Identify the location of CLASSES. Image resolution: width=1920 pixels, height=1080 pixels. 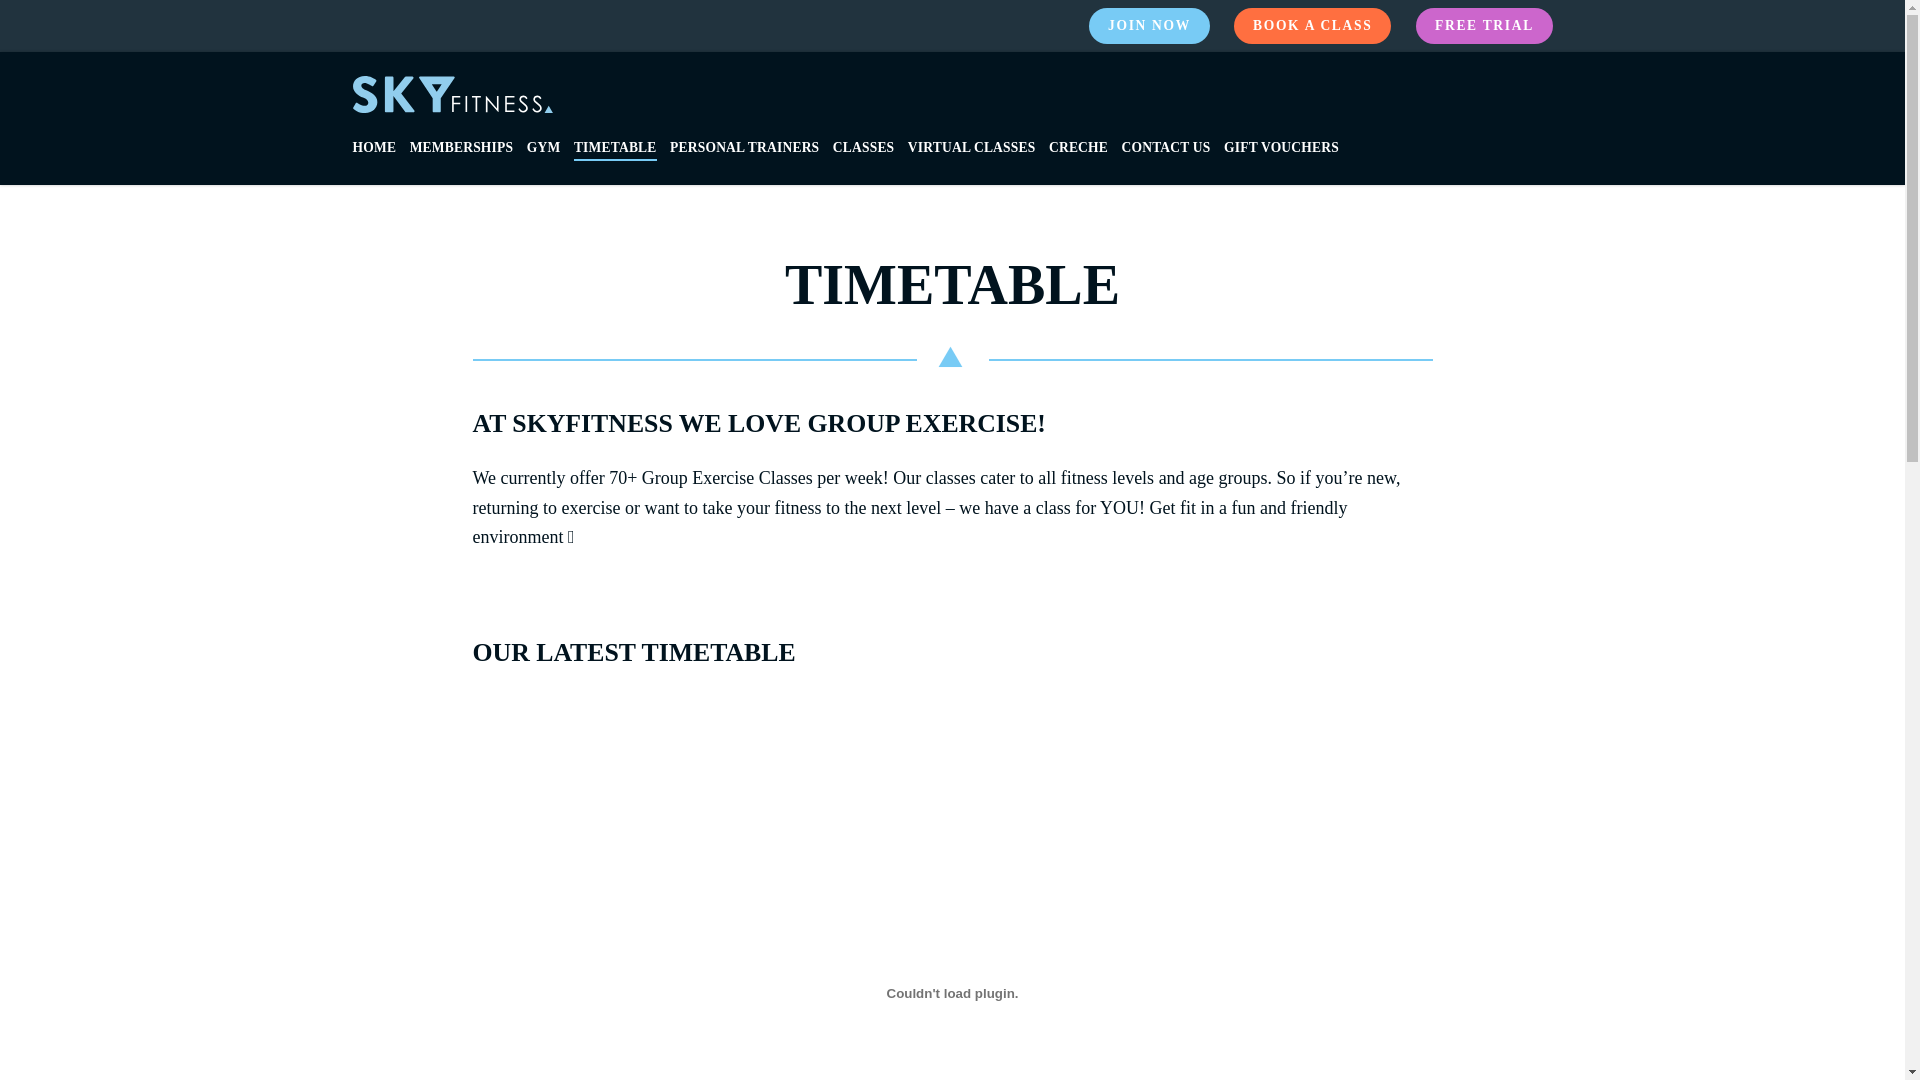
(864, 149).